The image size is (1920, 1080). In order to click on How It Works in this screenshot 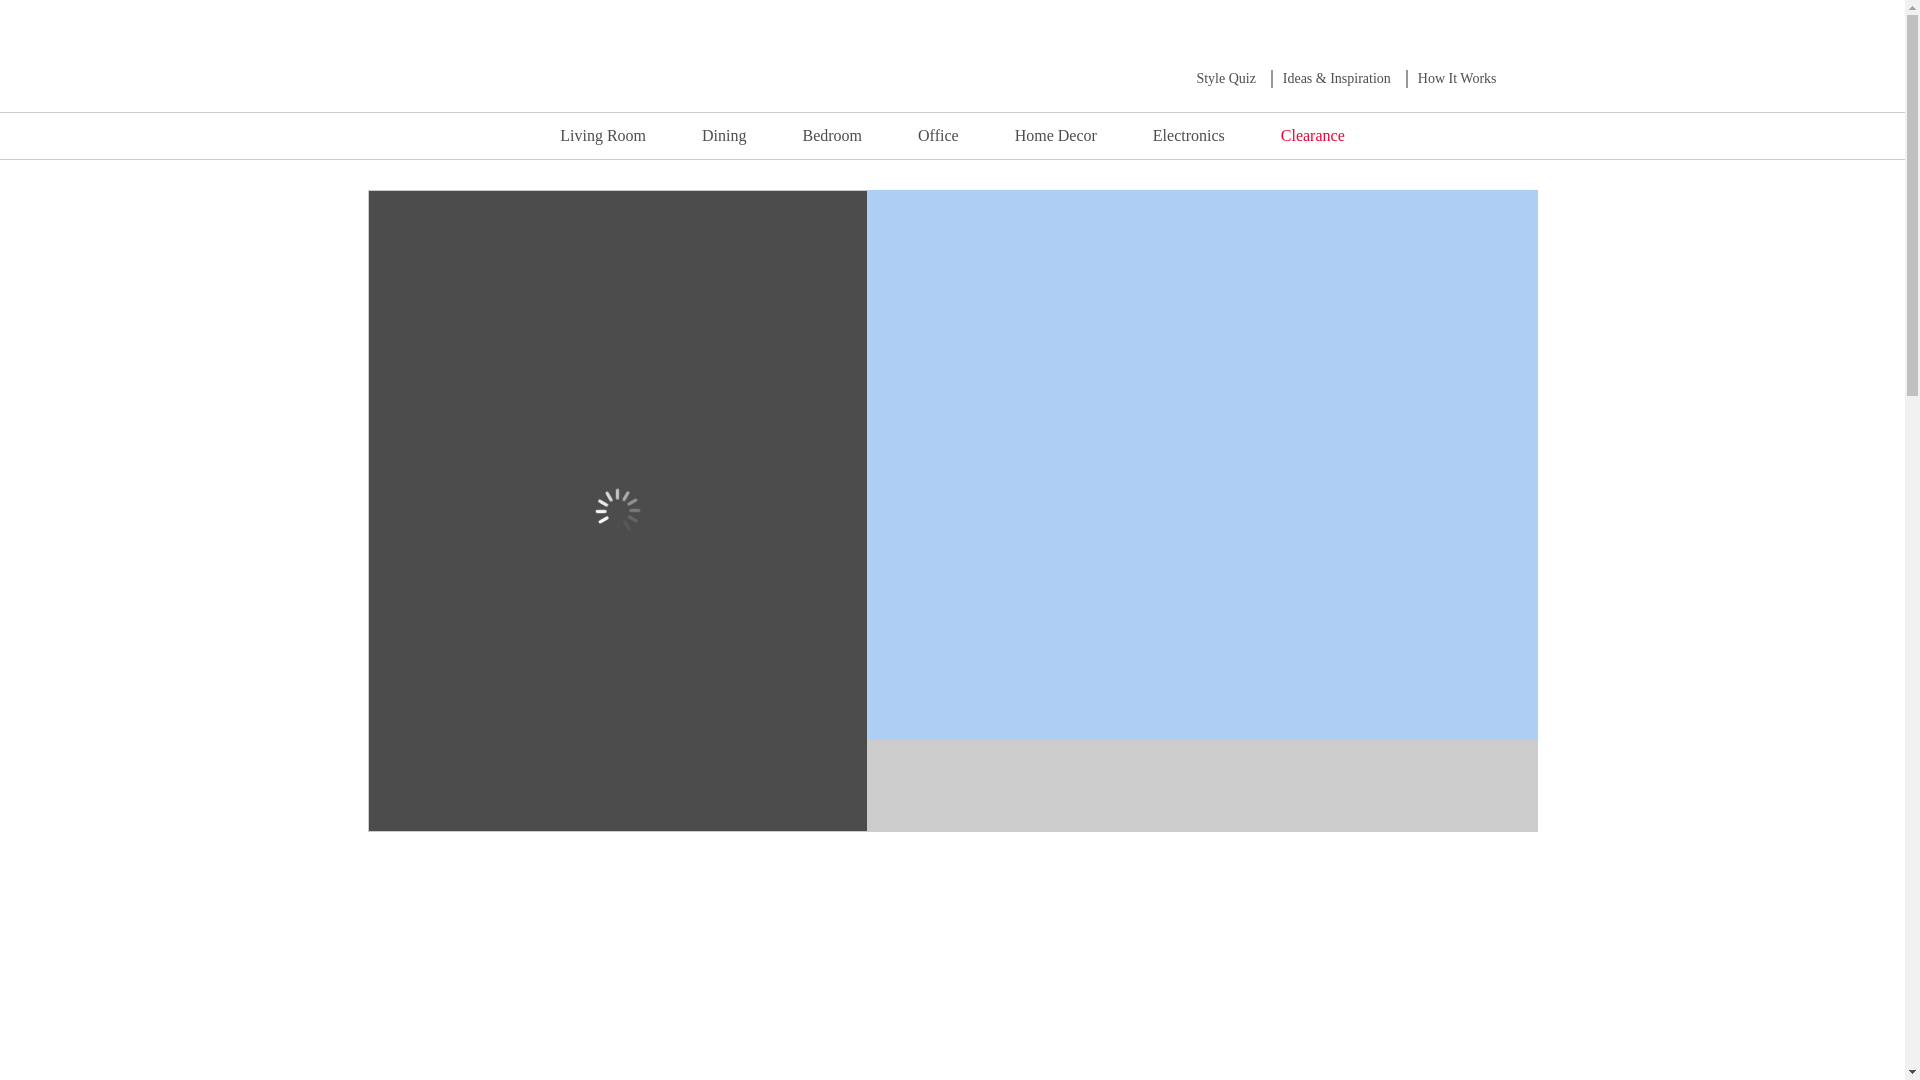, I will do `click(1458, 78)`.